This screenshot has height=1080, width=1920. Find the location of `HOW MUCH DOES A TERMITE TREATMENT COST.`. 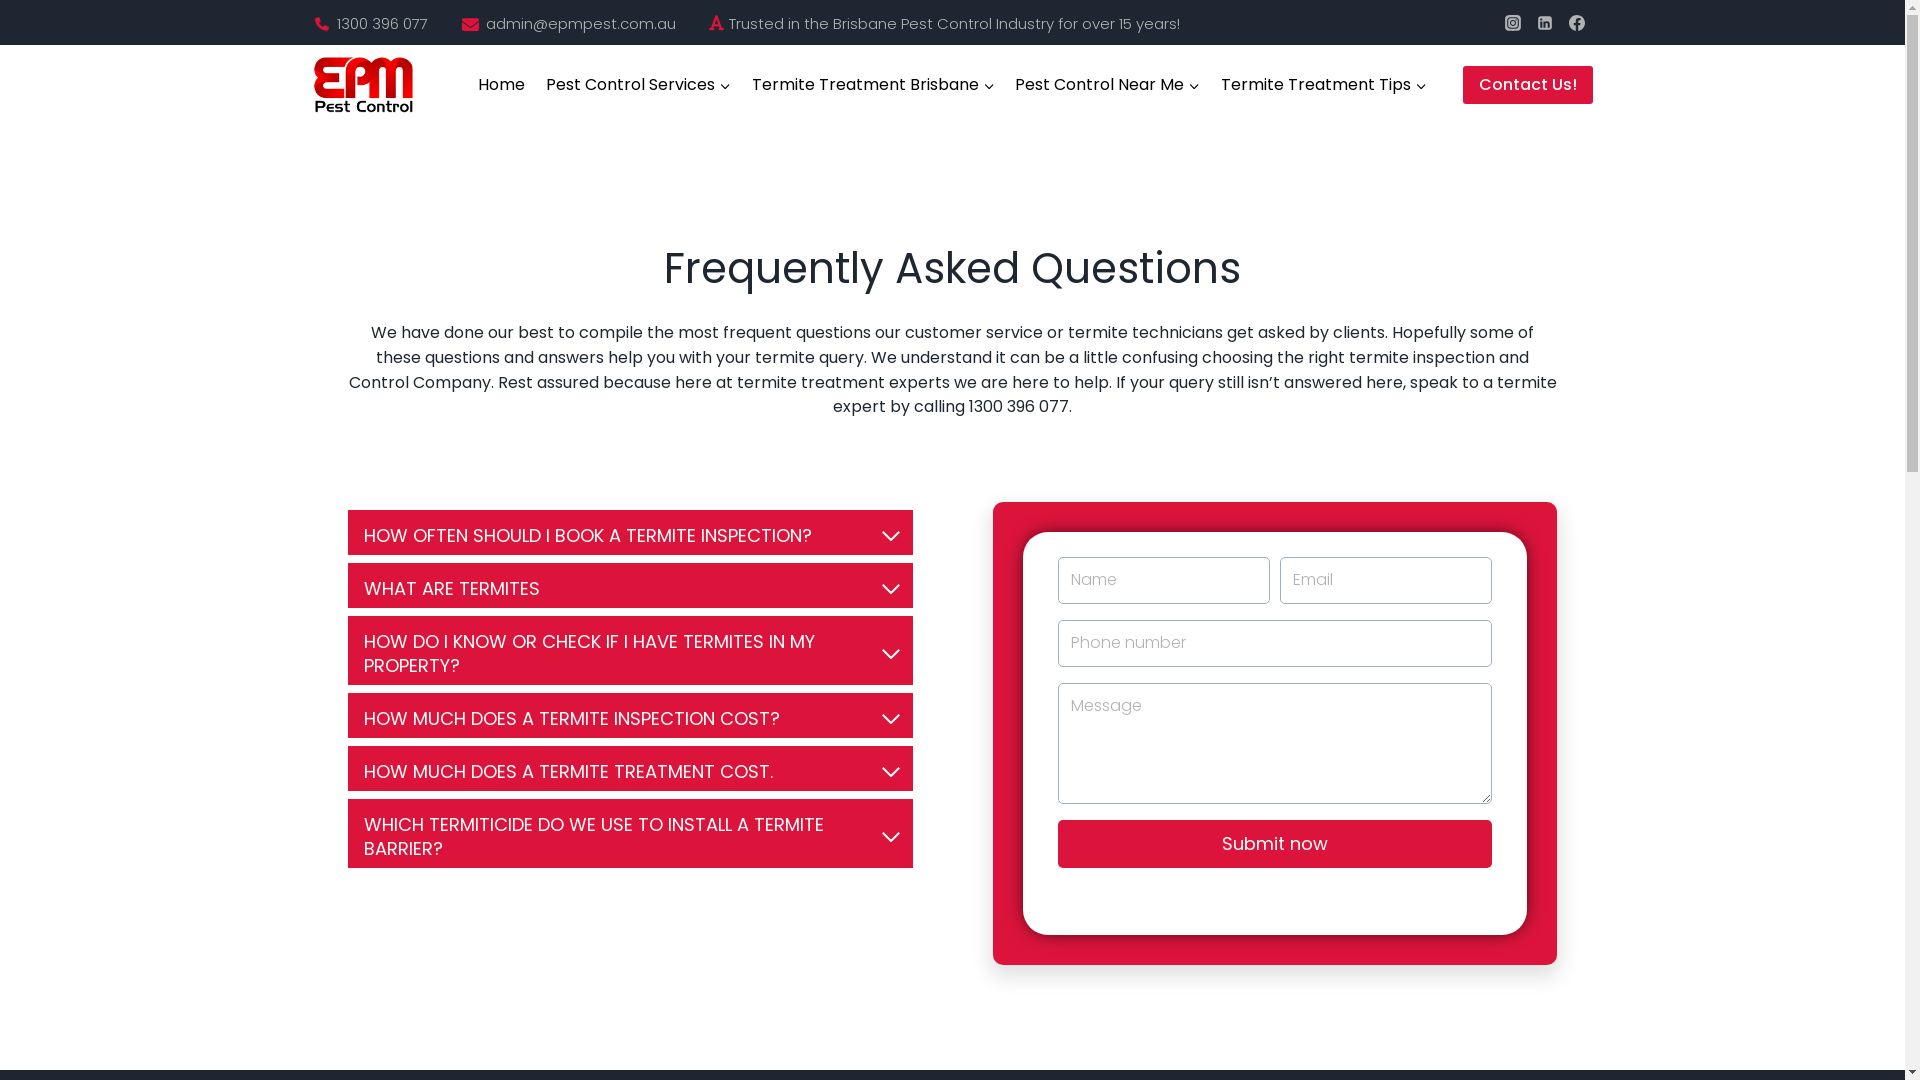

HOW MUCH DOES A TERMITE TREATMENT COST. is located at coordinates (630, 768).